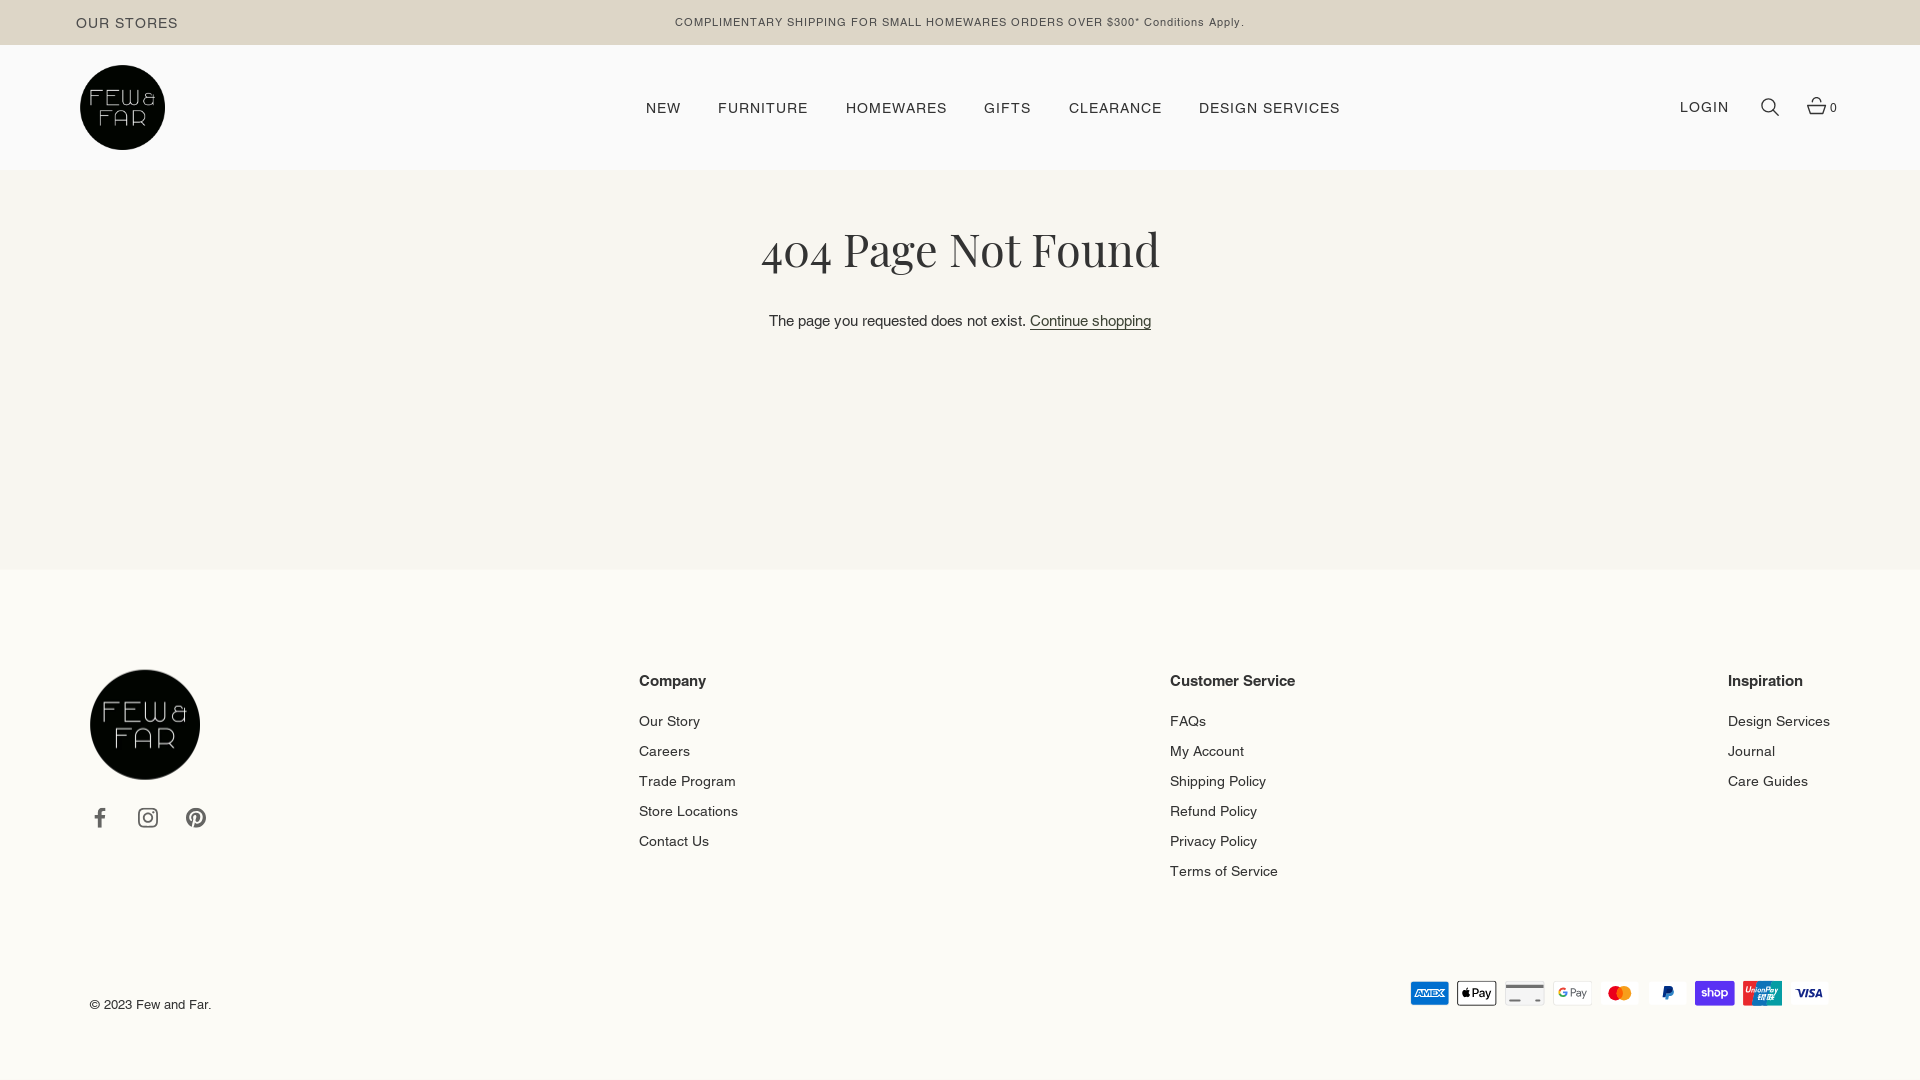  Describe the element at coordinates (1114, 108) in the screenshot. I see `CLEARANCE` at that location.